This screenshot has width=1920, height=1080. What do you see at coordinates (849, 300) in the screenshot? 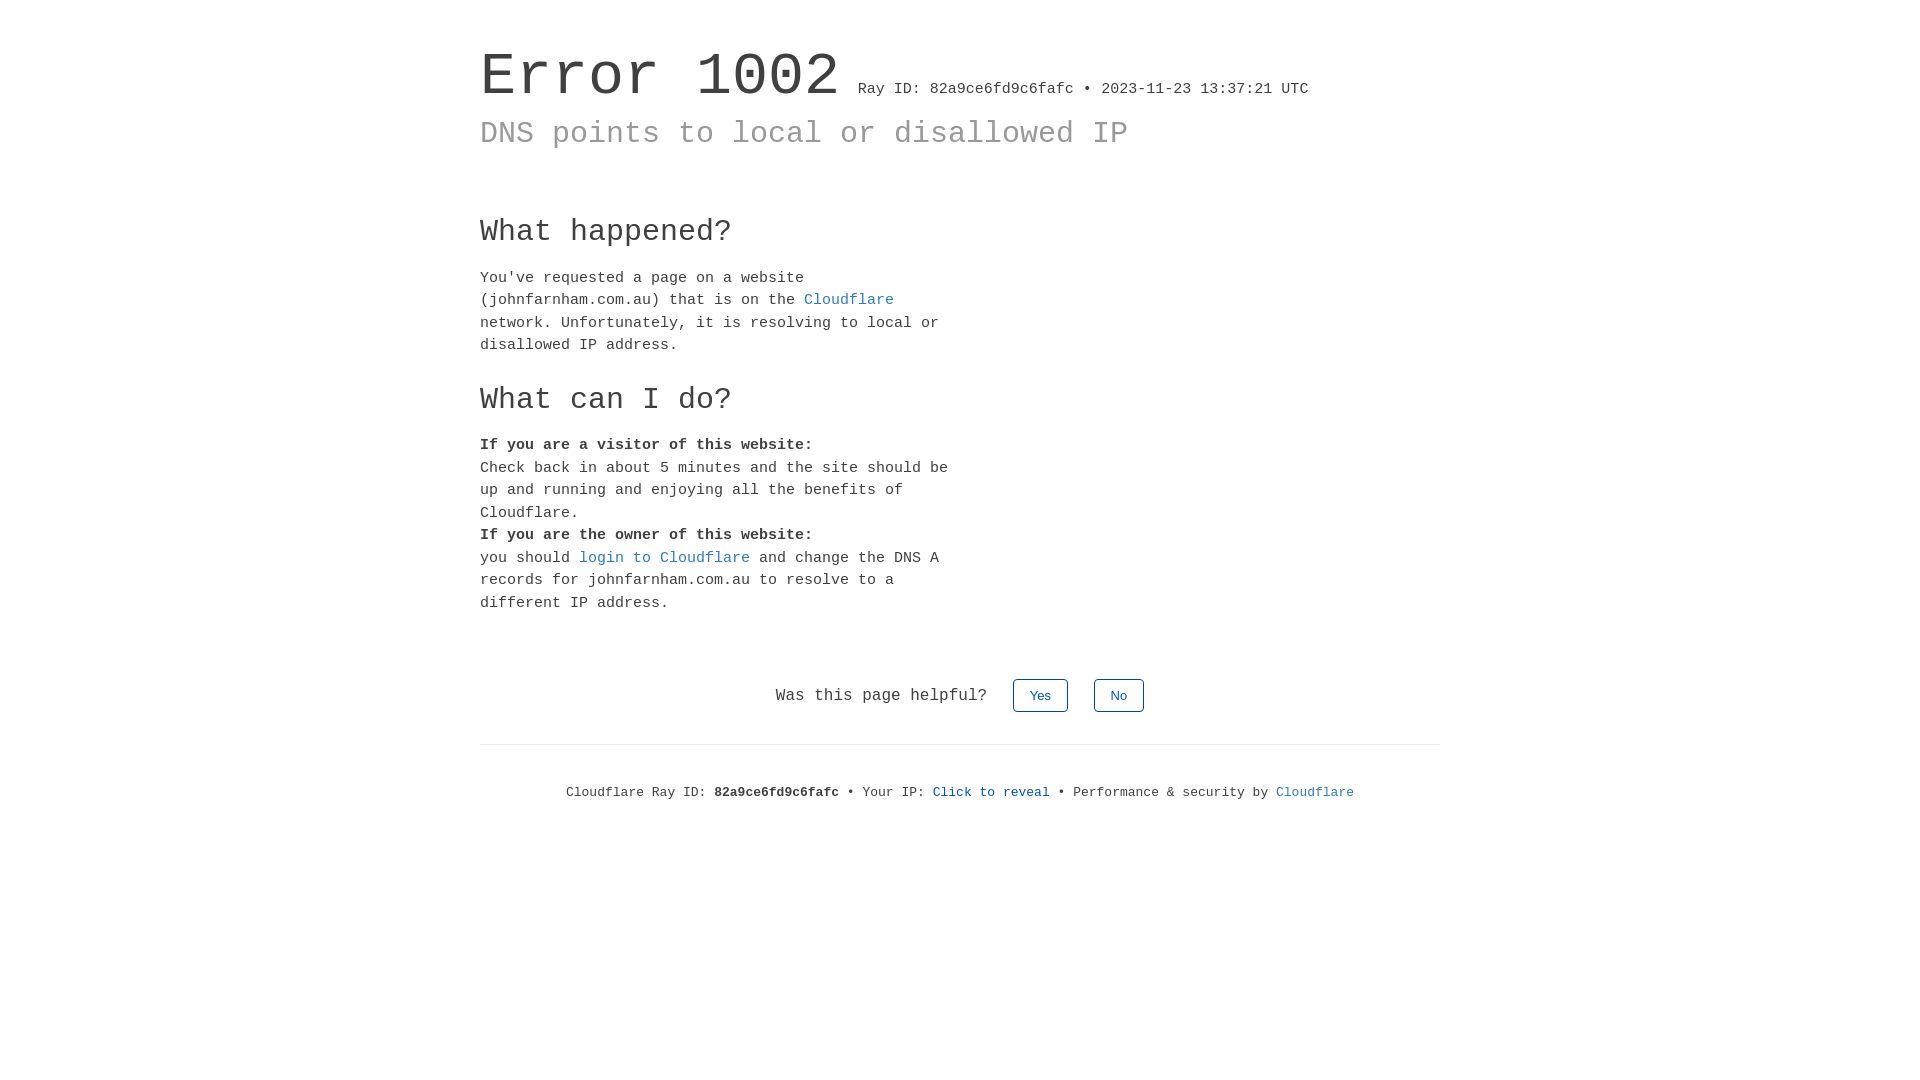
I see `Cloudflare` at bounding box center [849, 300].